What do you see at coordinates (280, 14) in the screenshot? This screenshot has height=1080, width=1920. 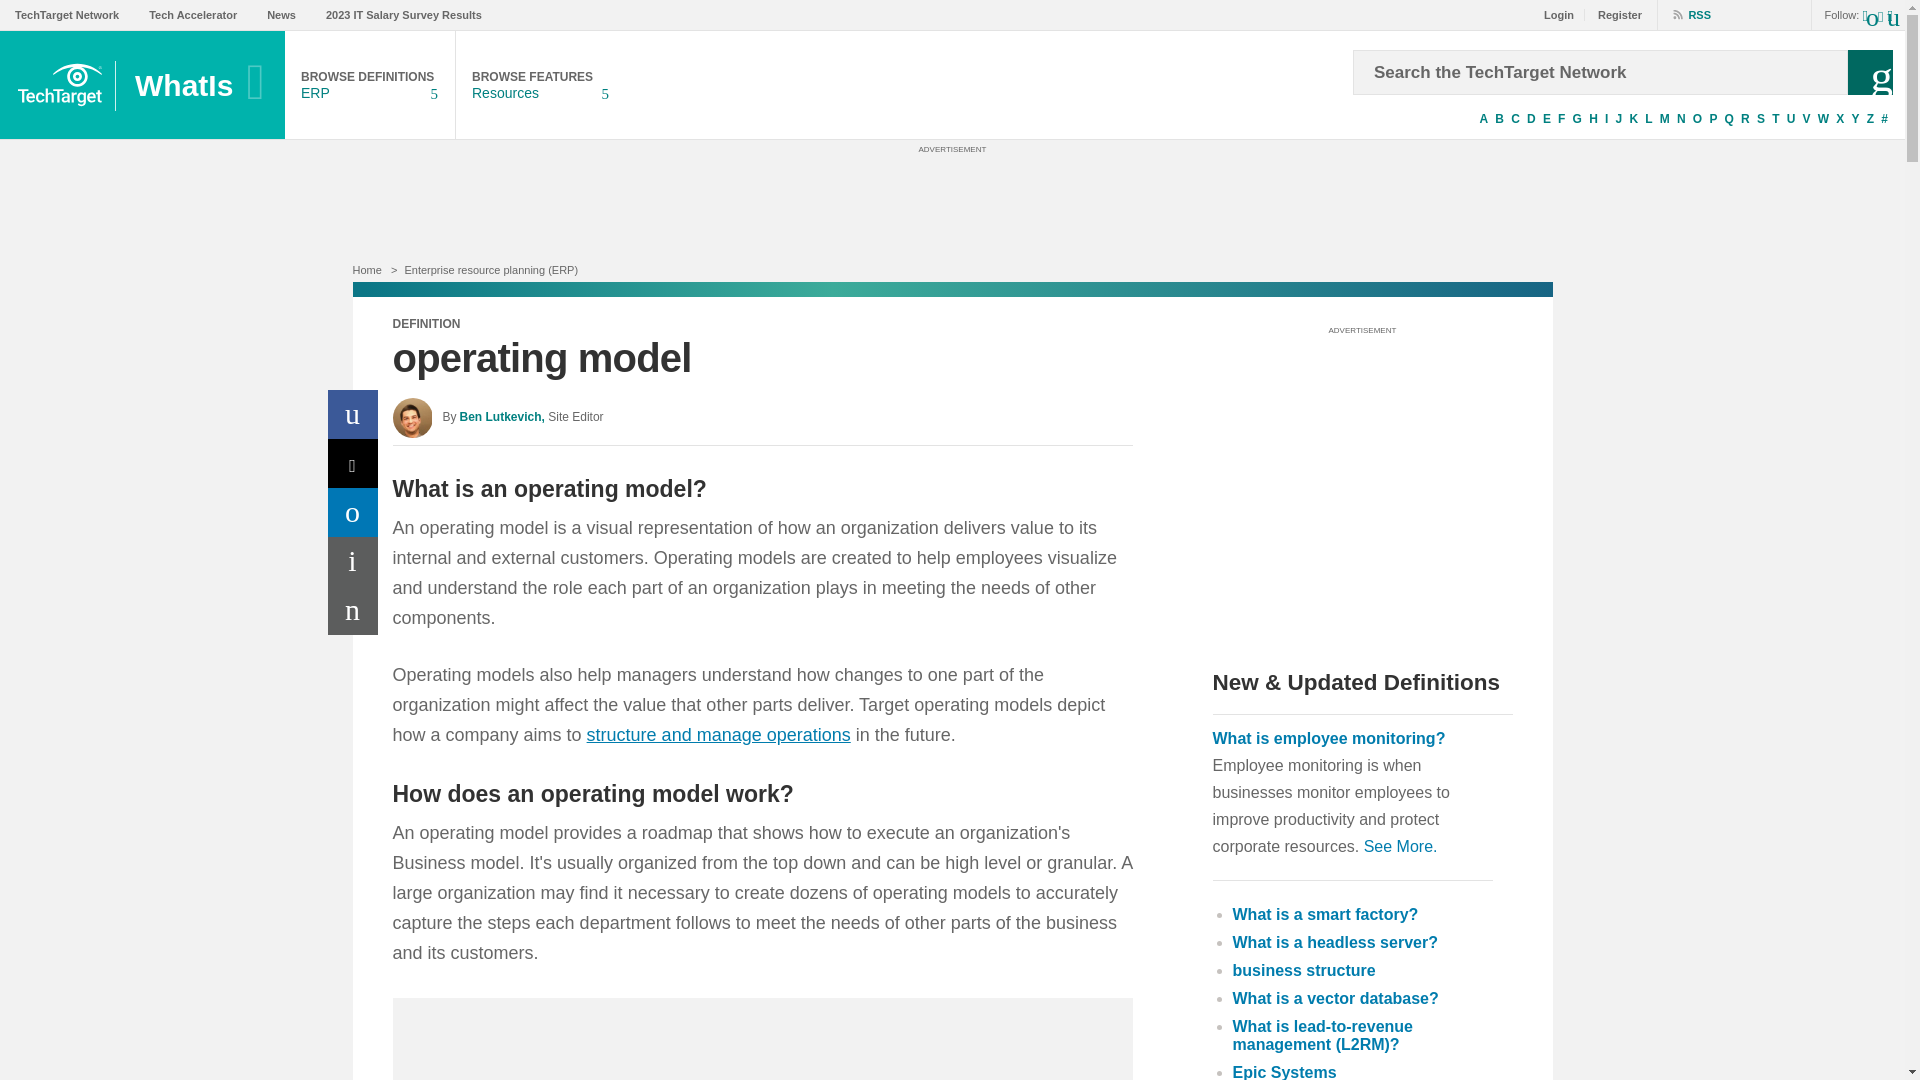 I see `News` at bounding box center [280, 14].